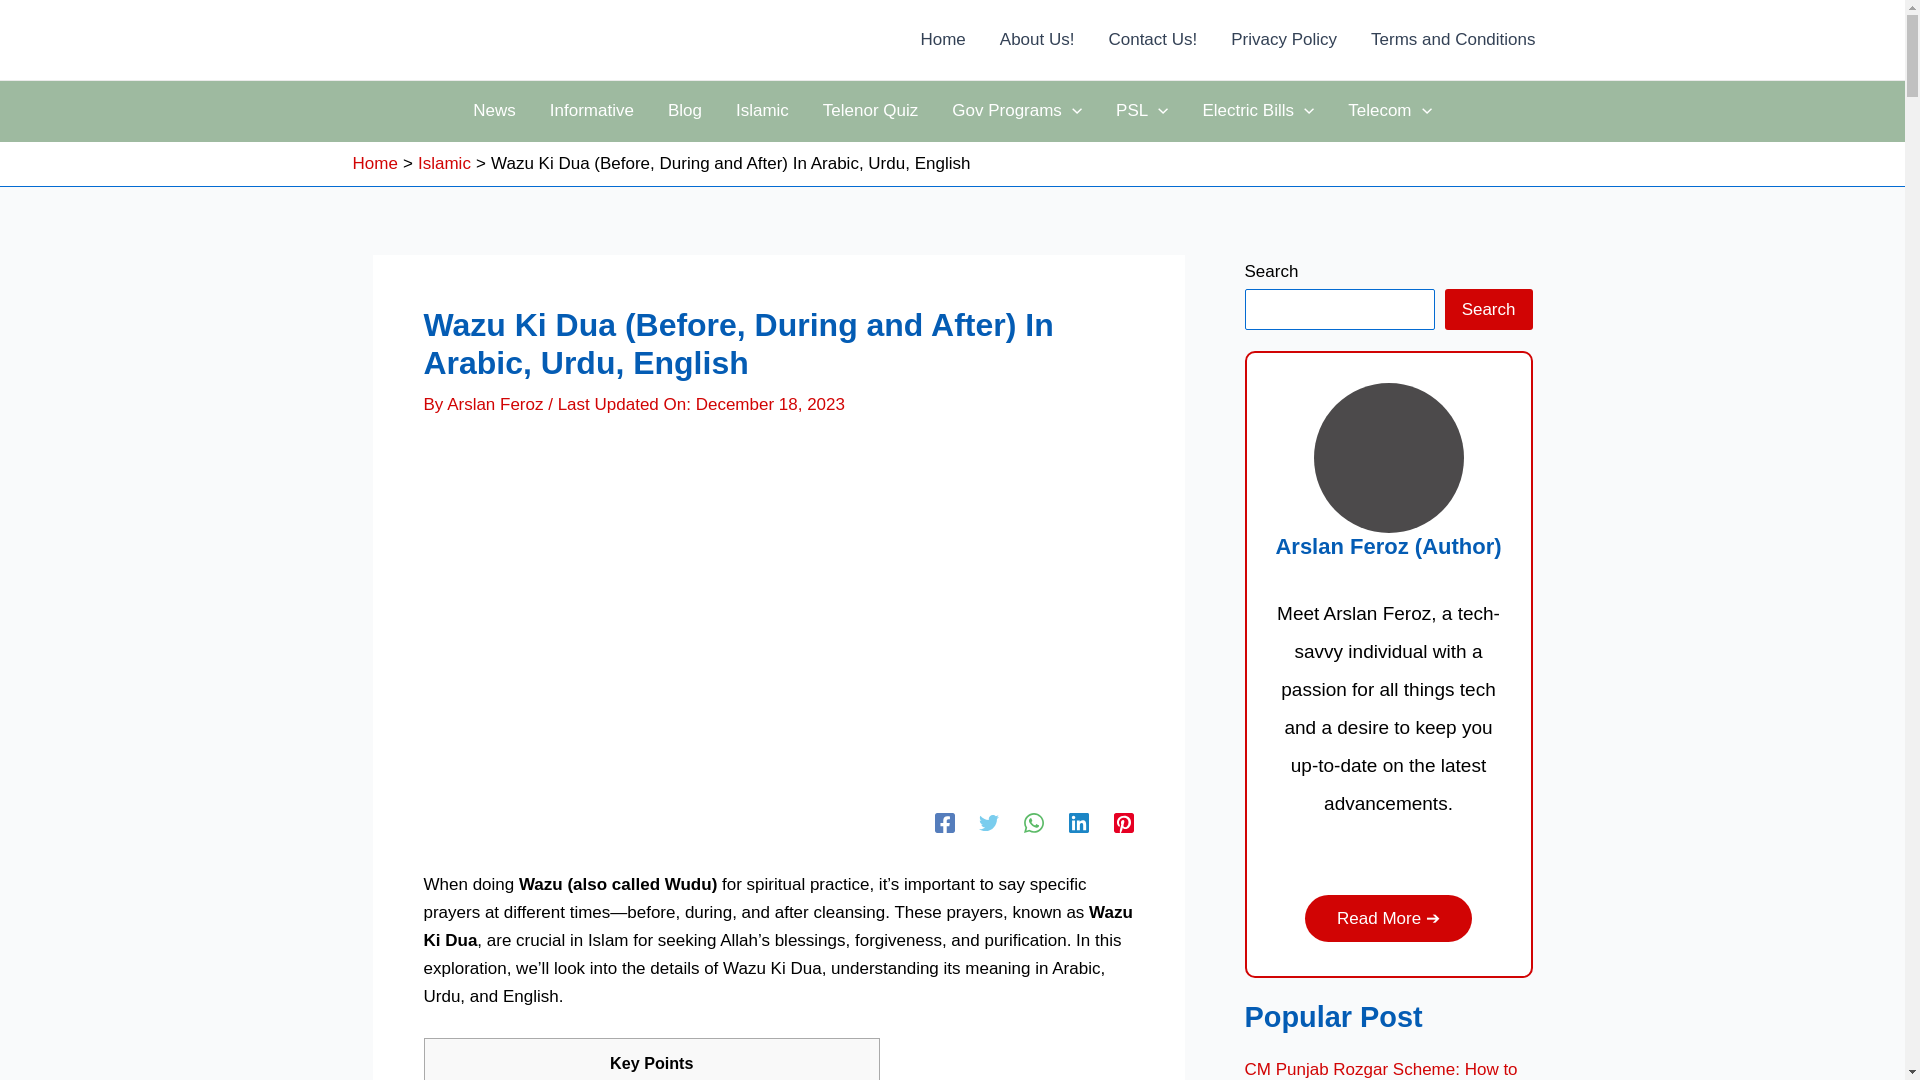 This screenshot has height=1080, width=1920. Describe the element at coordinates (592, 111) in the screenshot. I see `Informative` at that location.